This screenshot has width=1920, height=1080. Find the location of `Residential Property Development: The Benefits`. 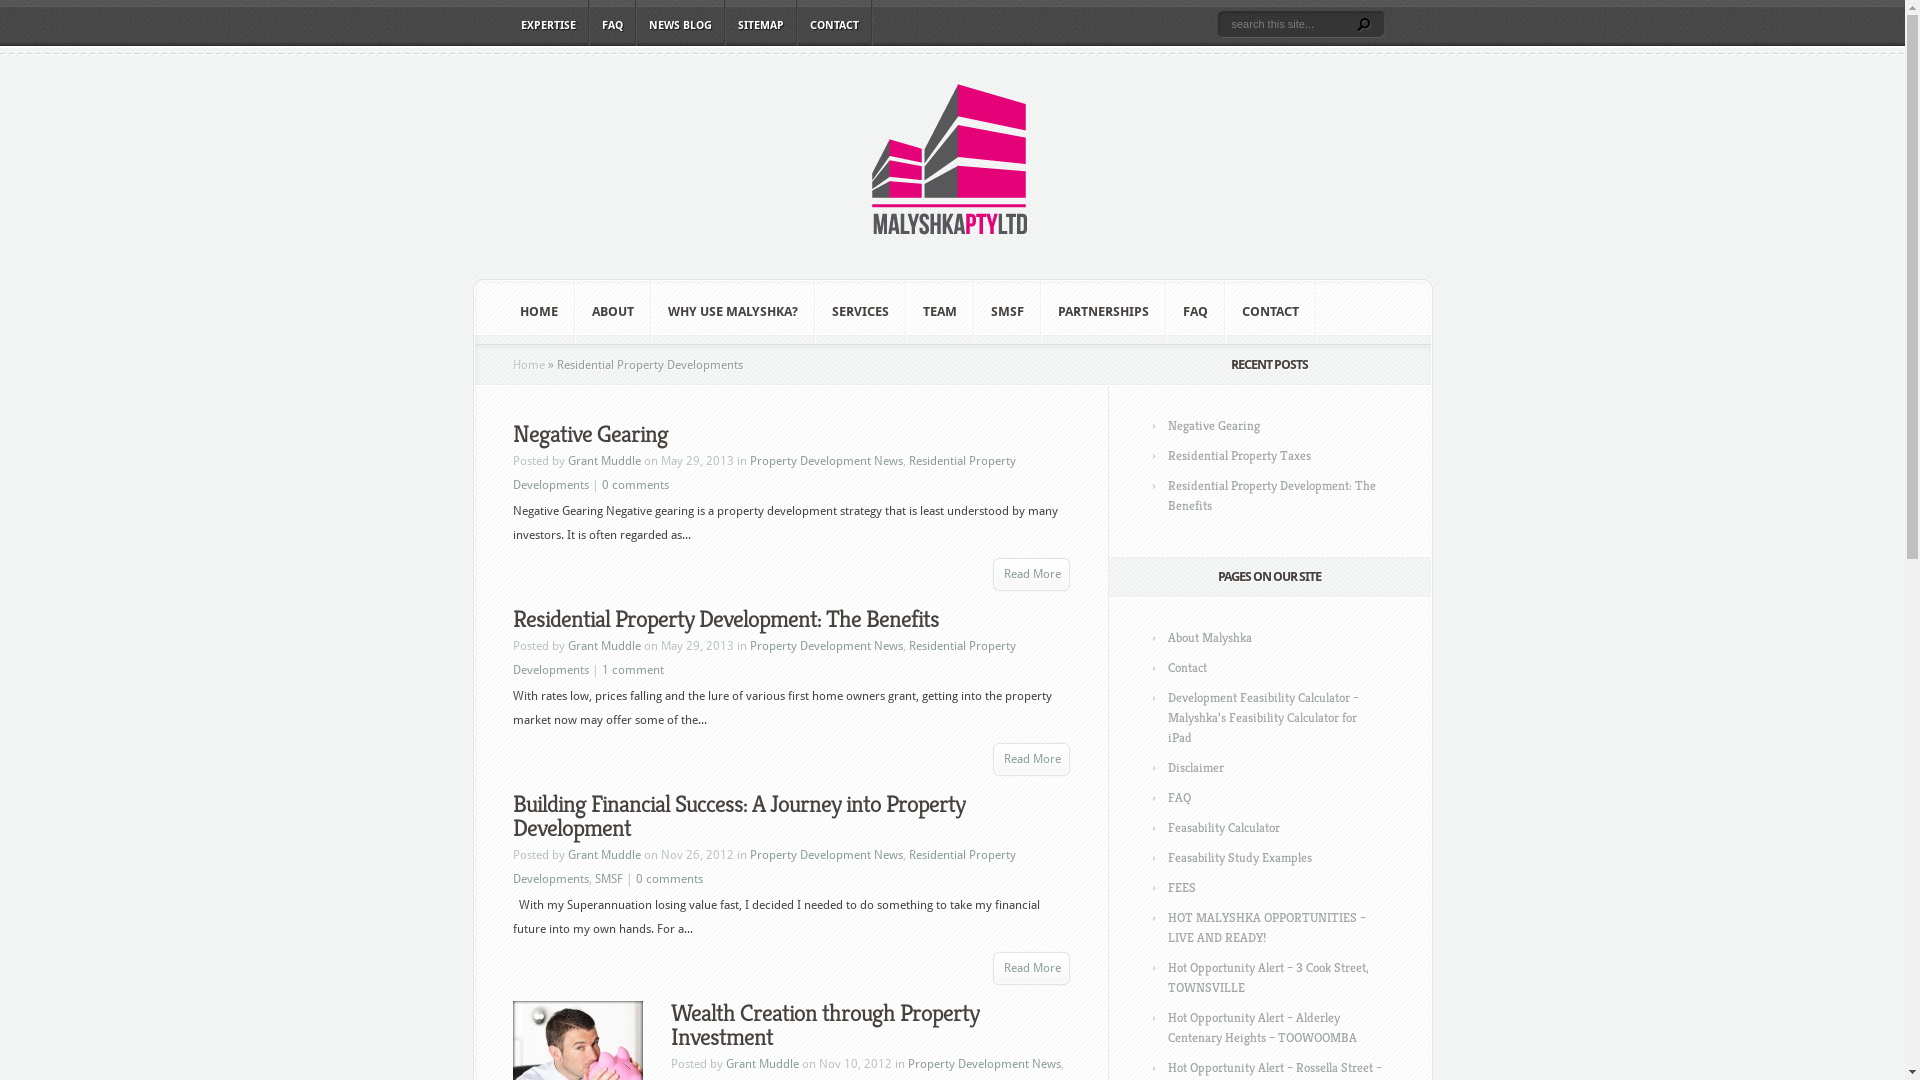

Residential Property Development: The Benefits is located at coordinates (1272, 496).